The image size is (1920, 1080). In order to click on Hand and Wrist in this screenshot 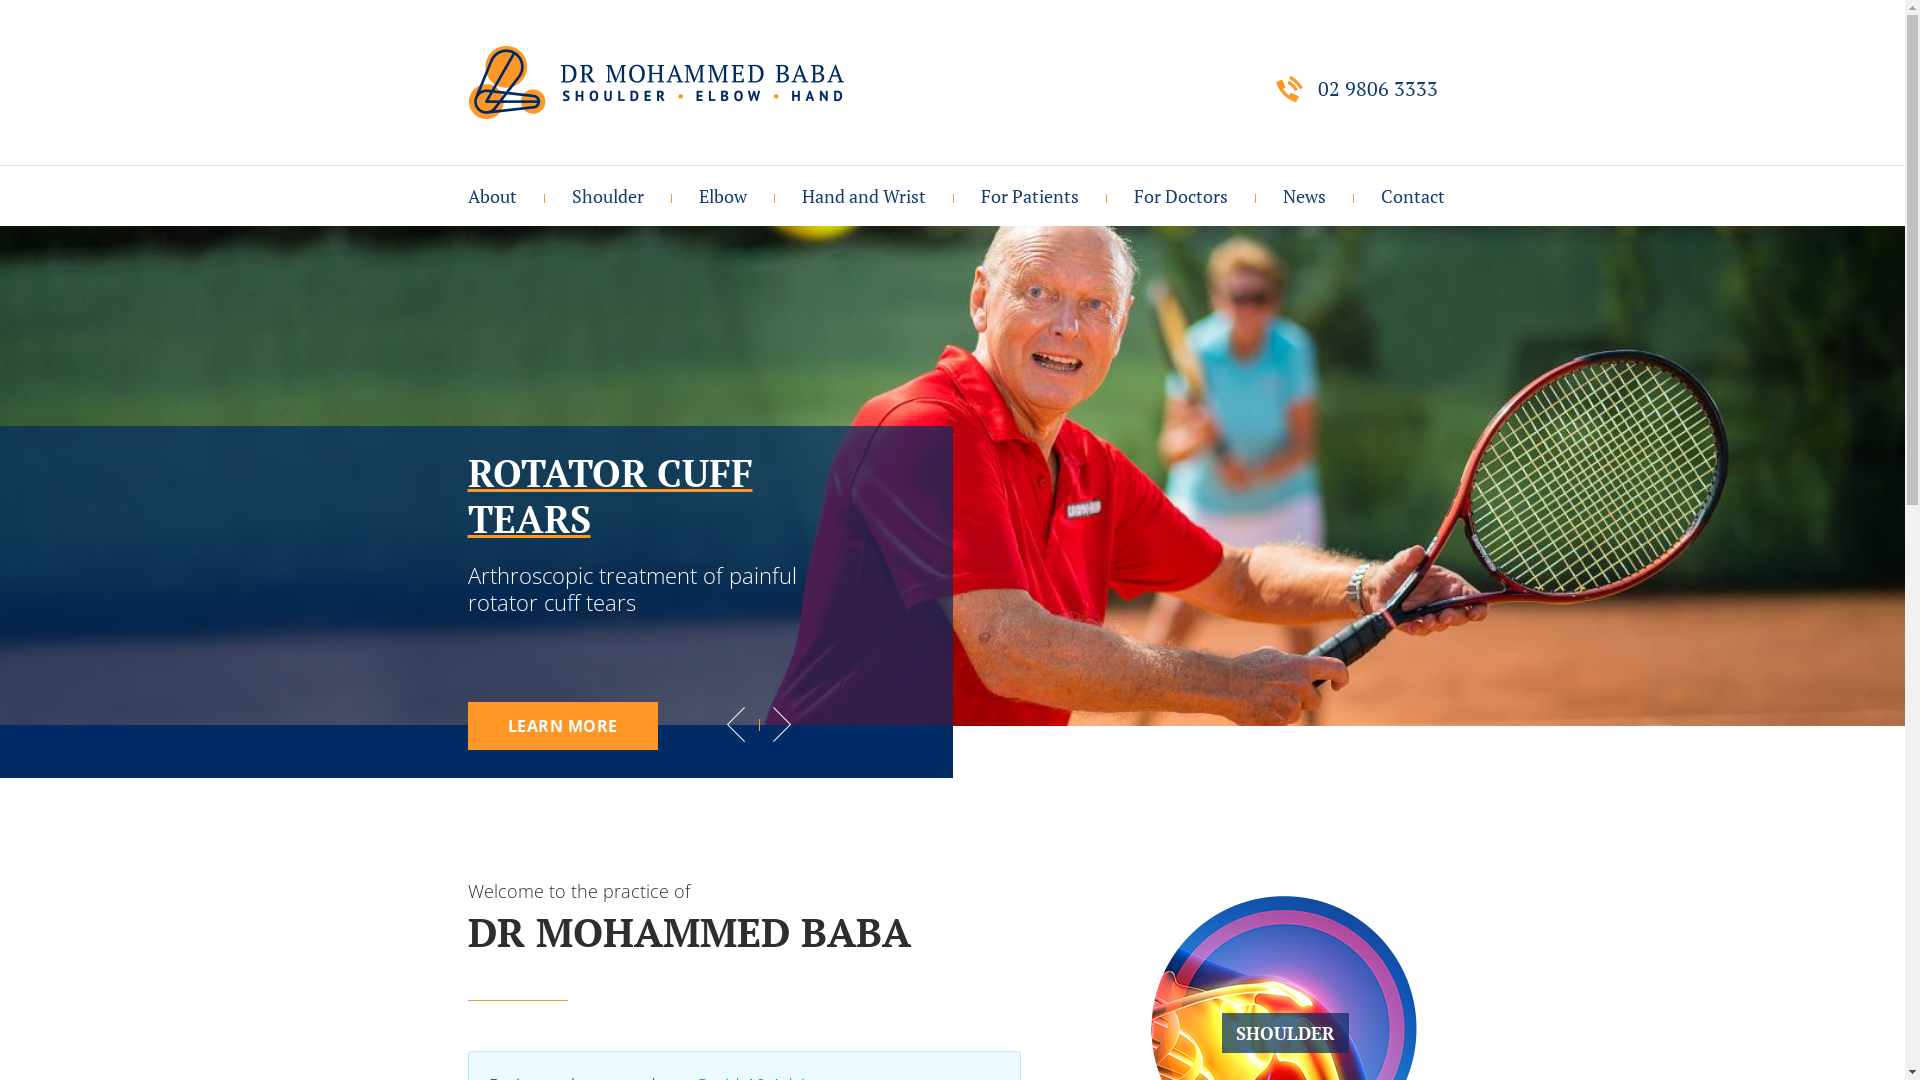, I will do `click(864, 196)`.